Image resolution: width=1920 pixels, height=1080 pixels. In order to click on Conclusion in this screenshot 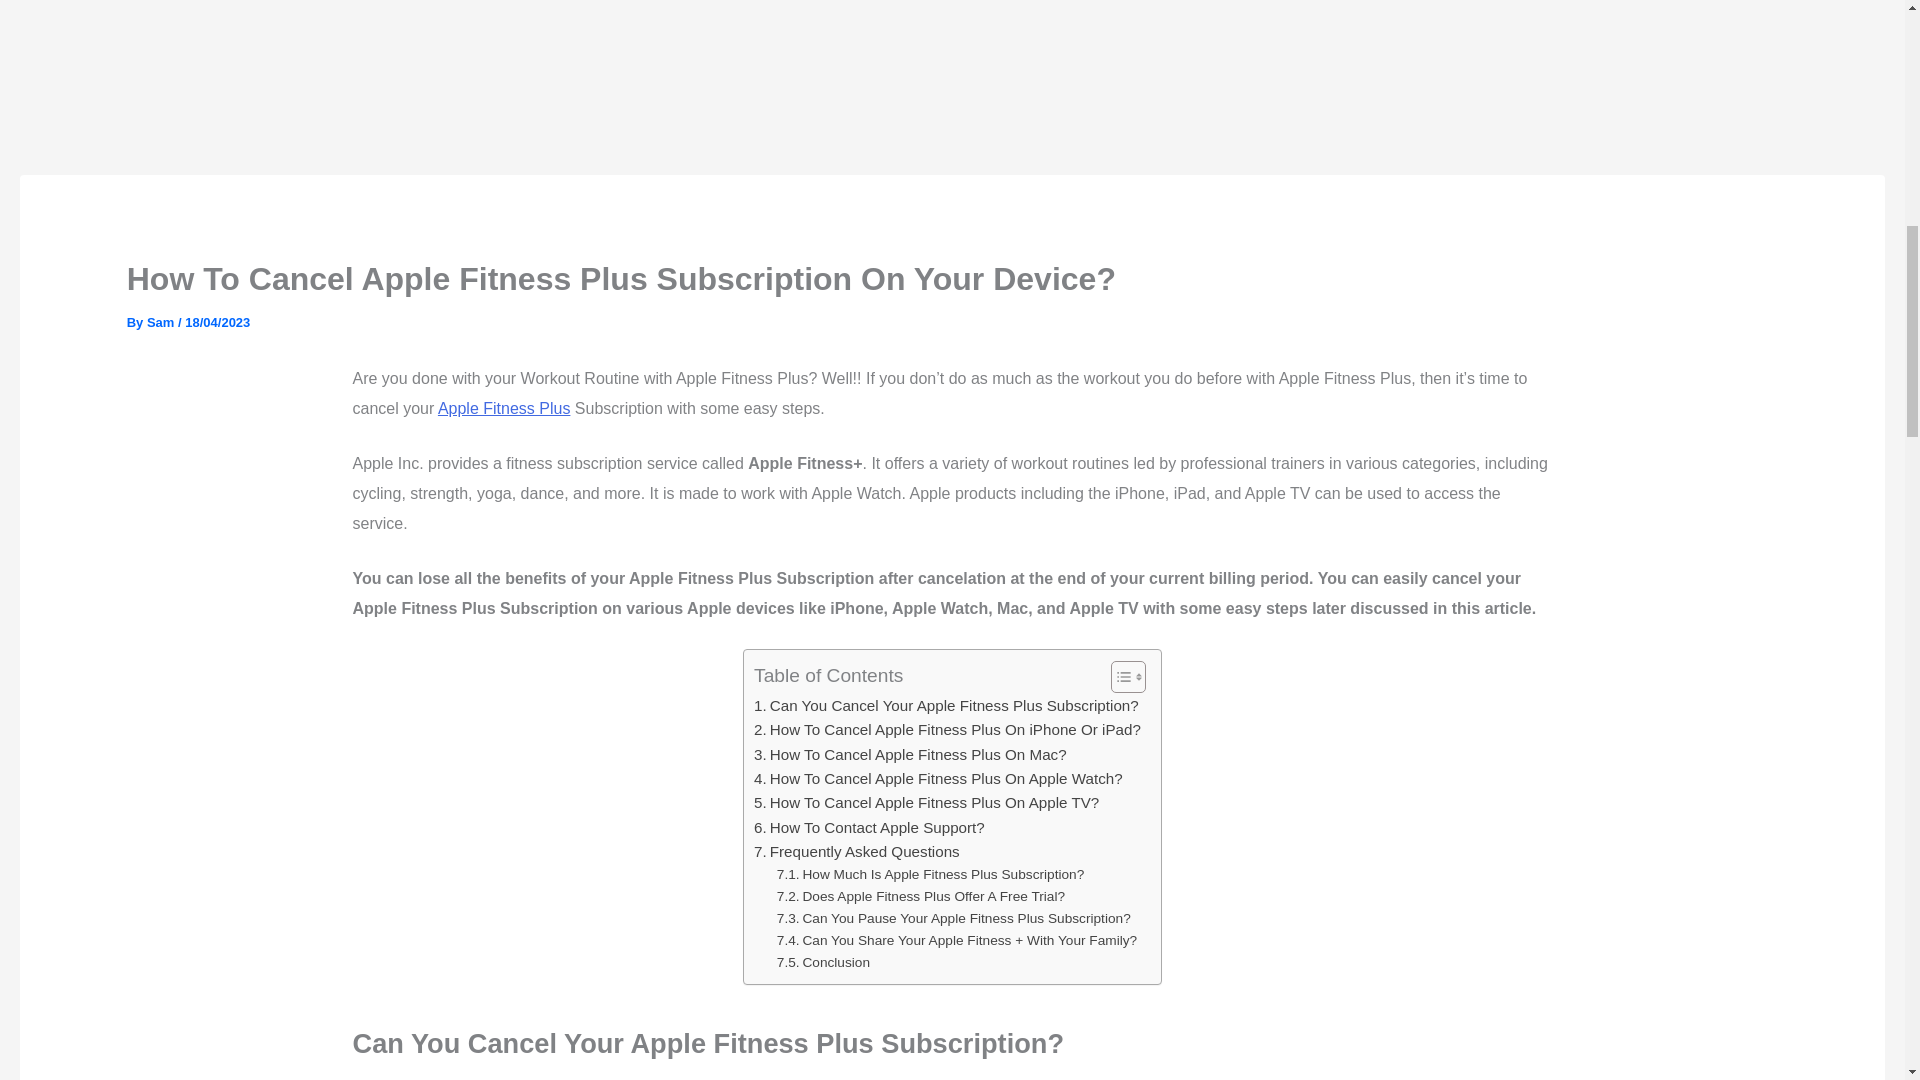, I will do `click(823, 962)`.